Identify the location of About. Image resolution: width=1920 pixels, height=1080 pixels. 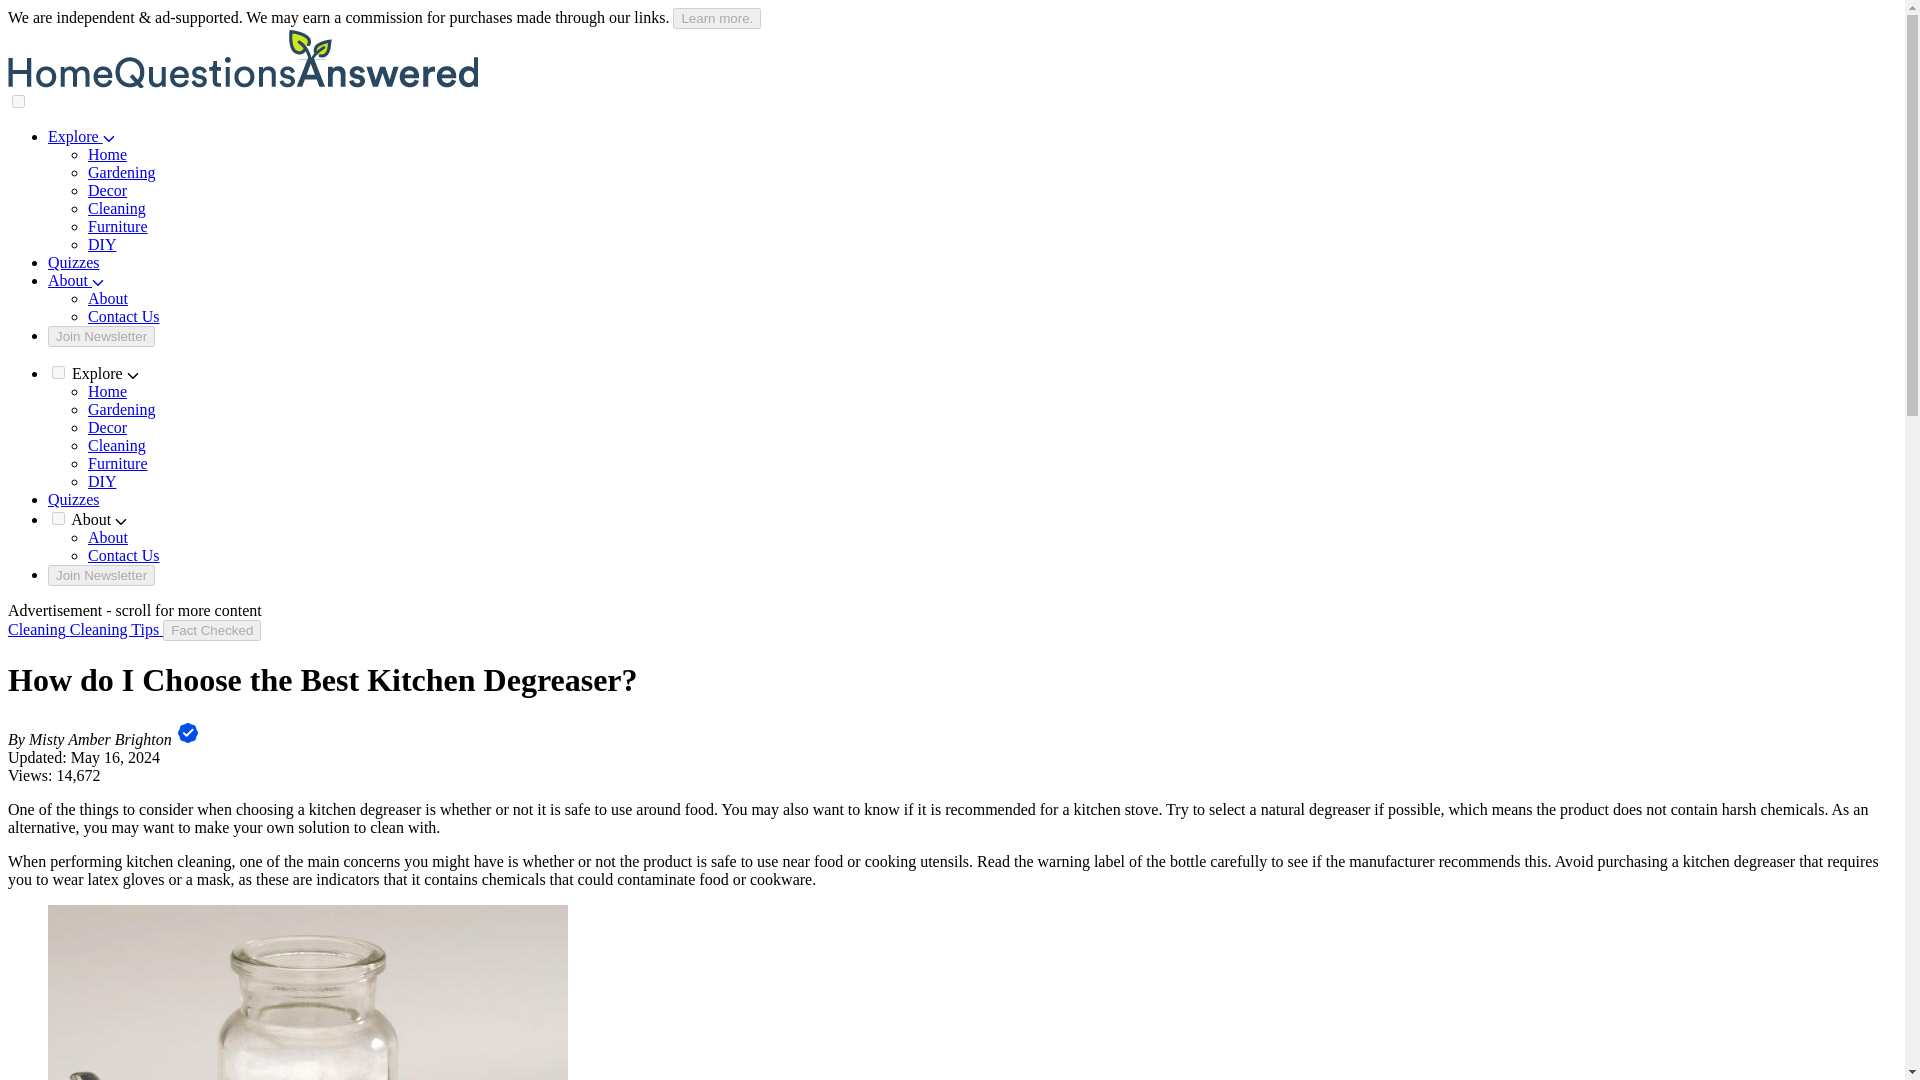
(76, 280).